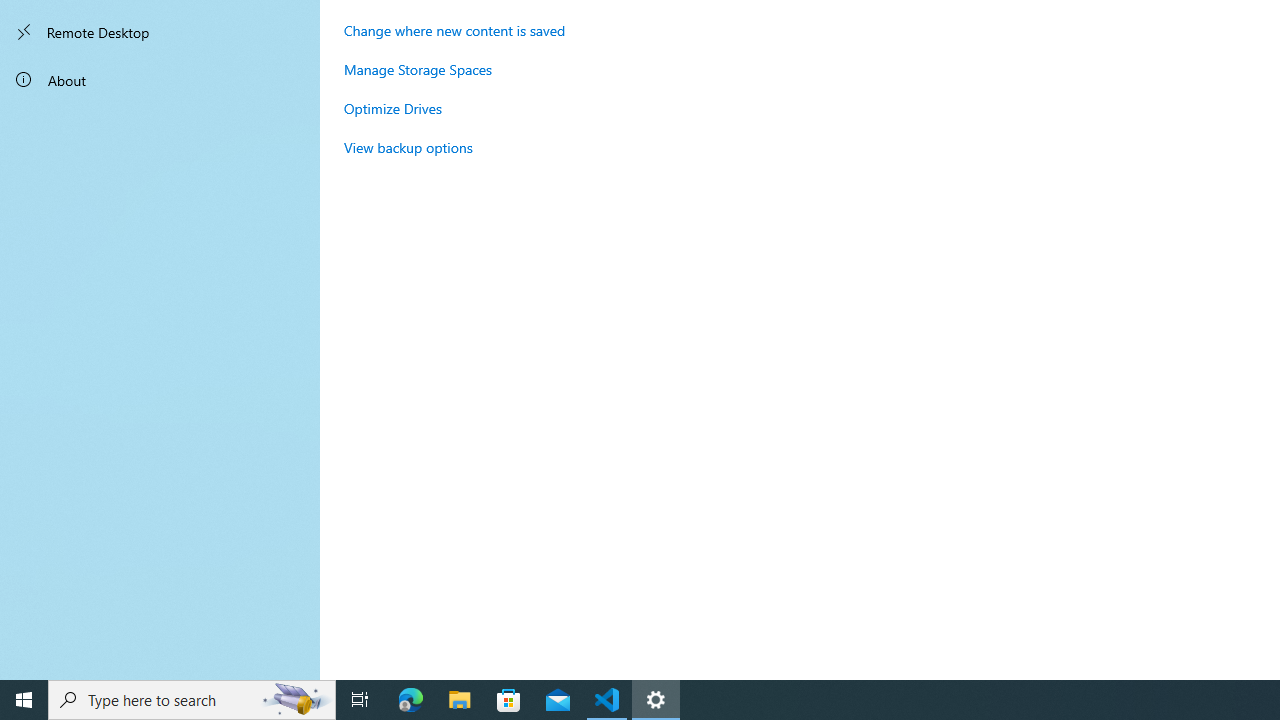 The width and height of the screenshot is (1280, 720). Describe the element at coordinates (607, 700) in the screenshot. I see `Visual Studio Code - 1 running window` at that location.